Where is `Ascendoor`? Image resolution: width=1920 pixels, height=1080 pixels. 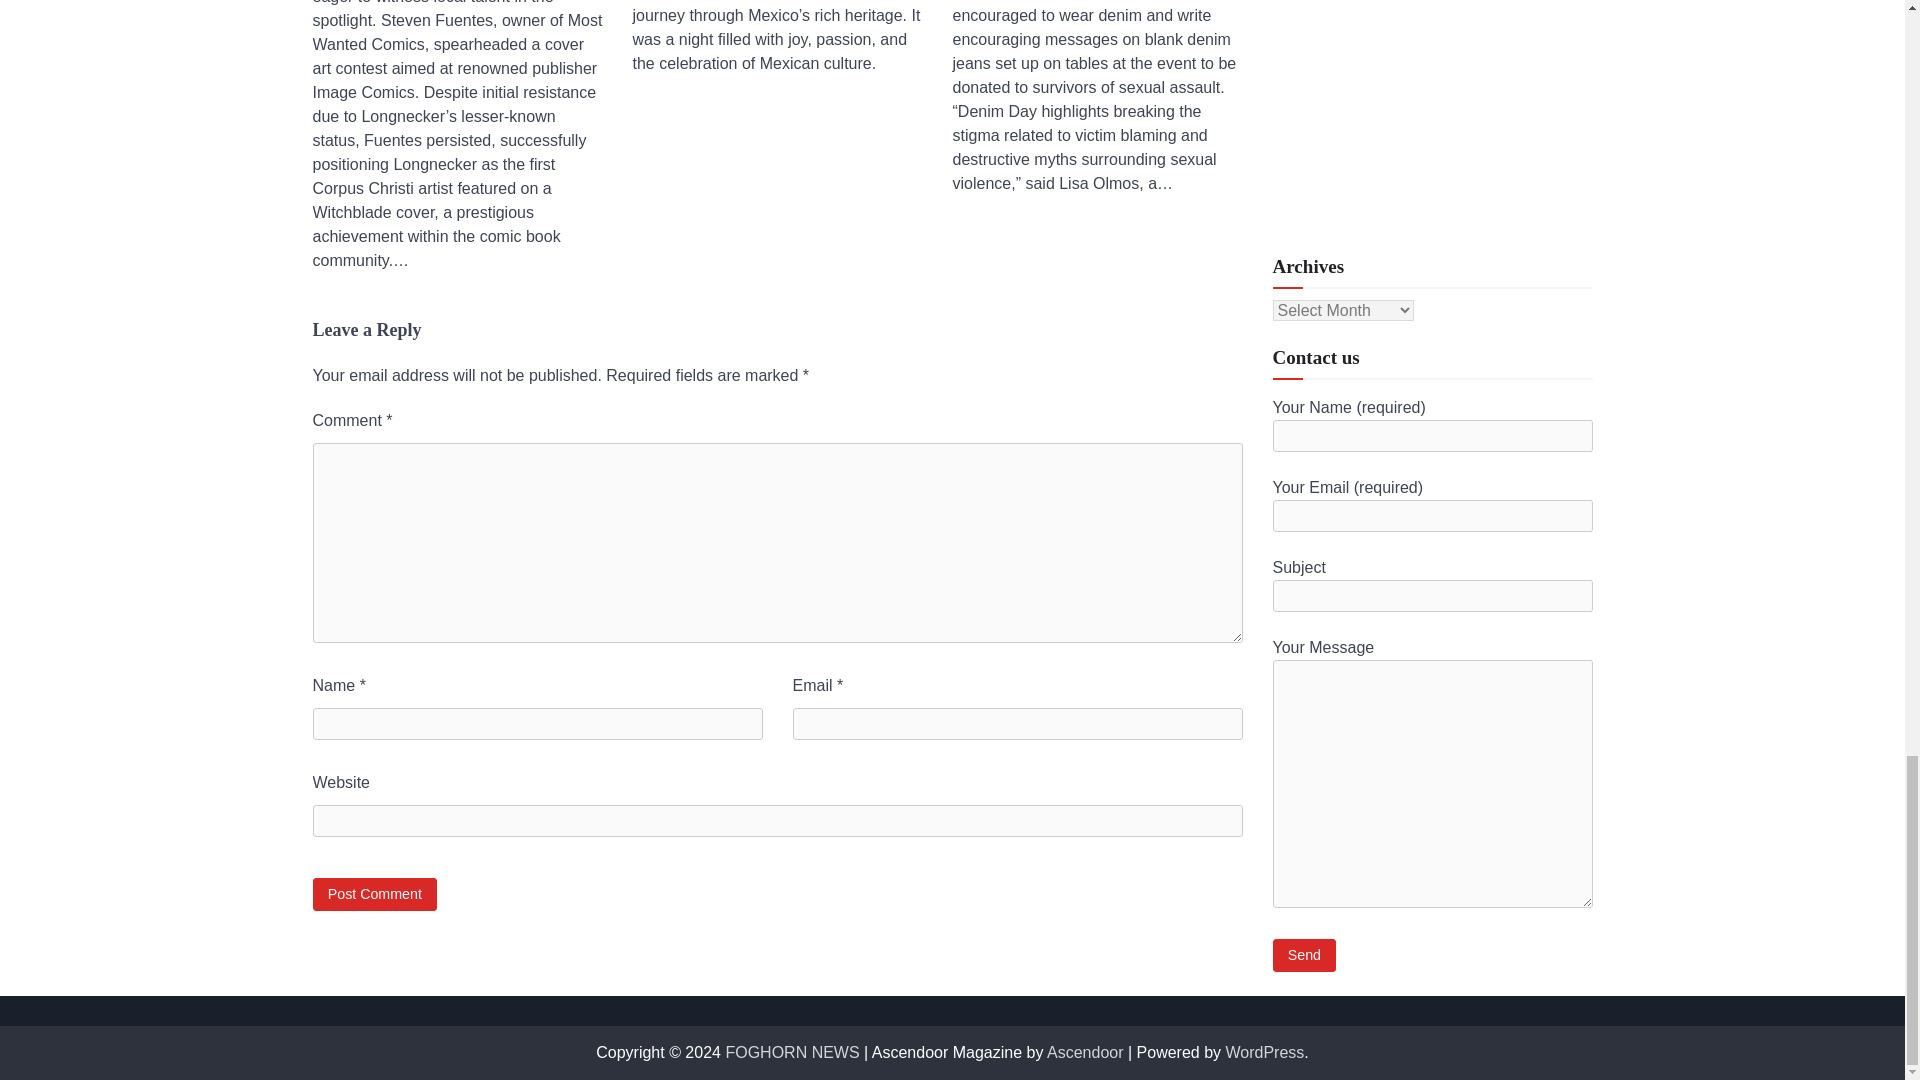
Ascendoor is located at coordinates (1084, 1052).